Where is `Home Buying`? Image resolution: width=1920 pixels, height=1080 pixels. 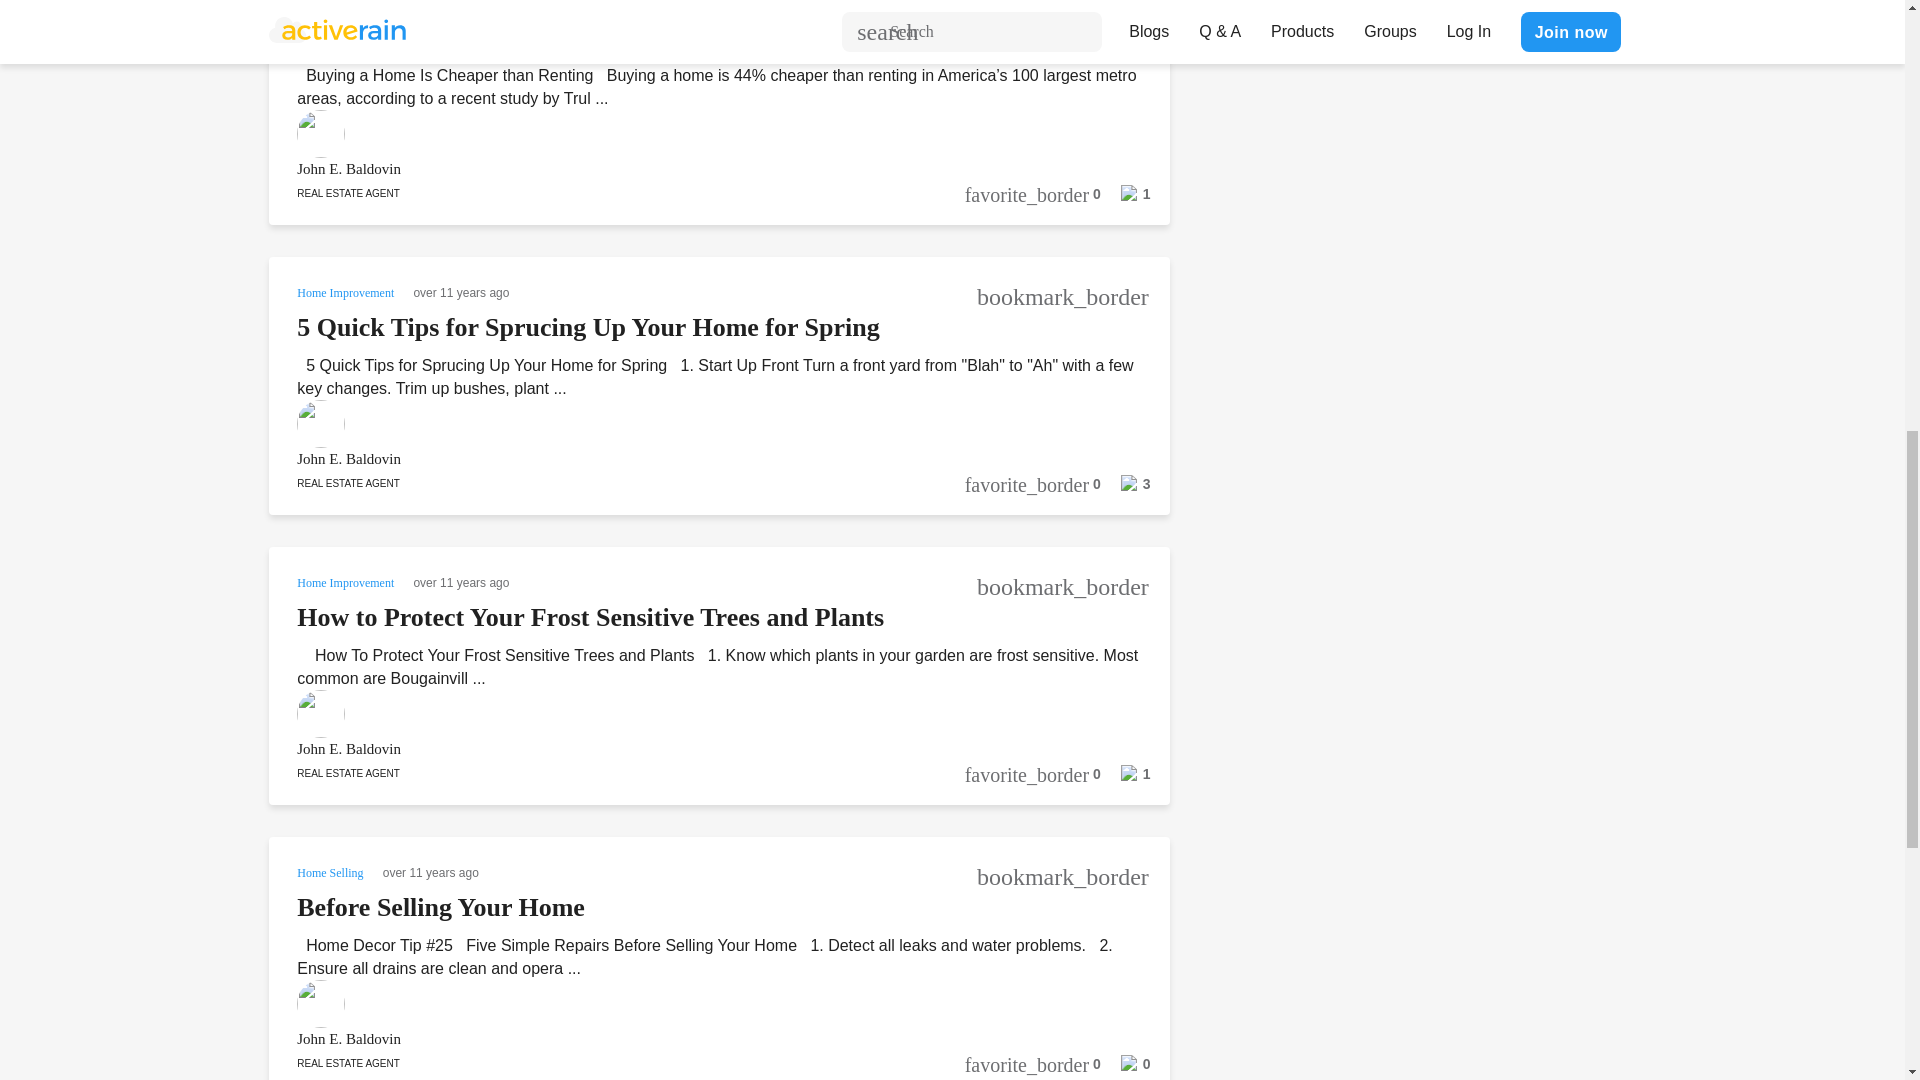 Home Buying is located at coordinates (332, 4).